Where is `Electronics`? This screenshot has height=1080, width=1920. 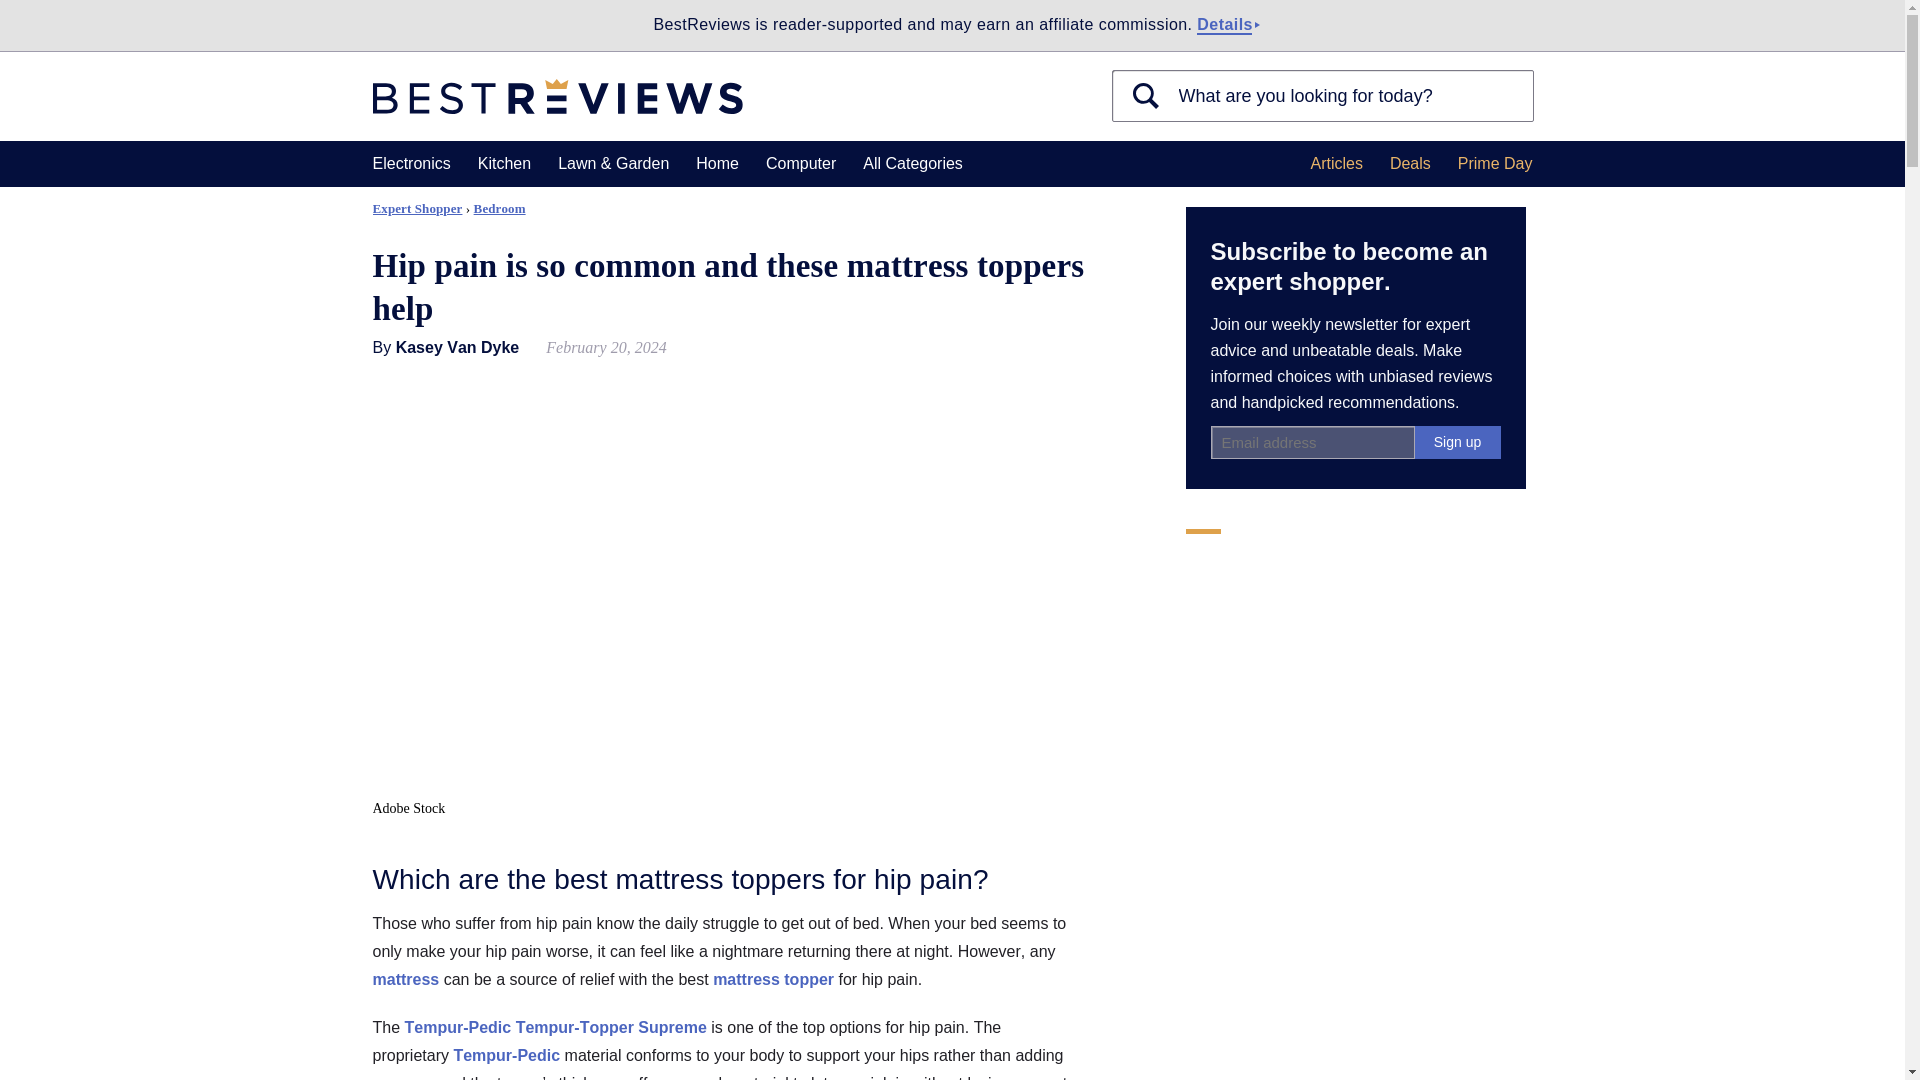
Electronics is located at coordinates (410, 164).